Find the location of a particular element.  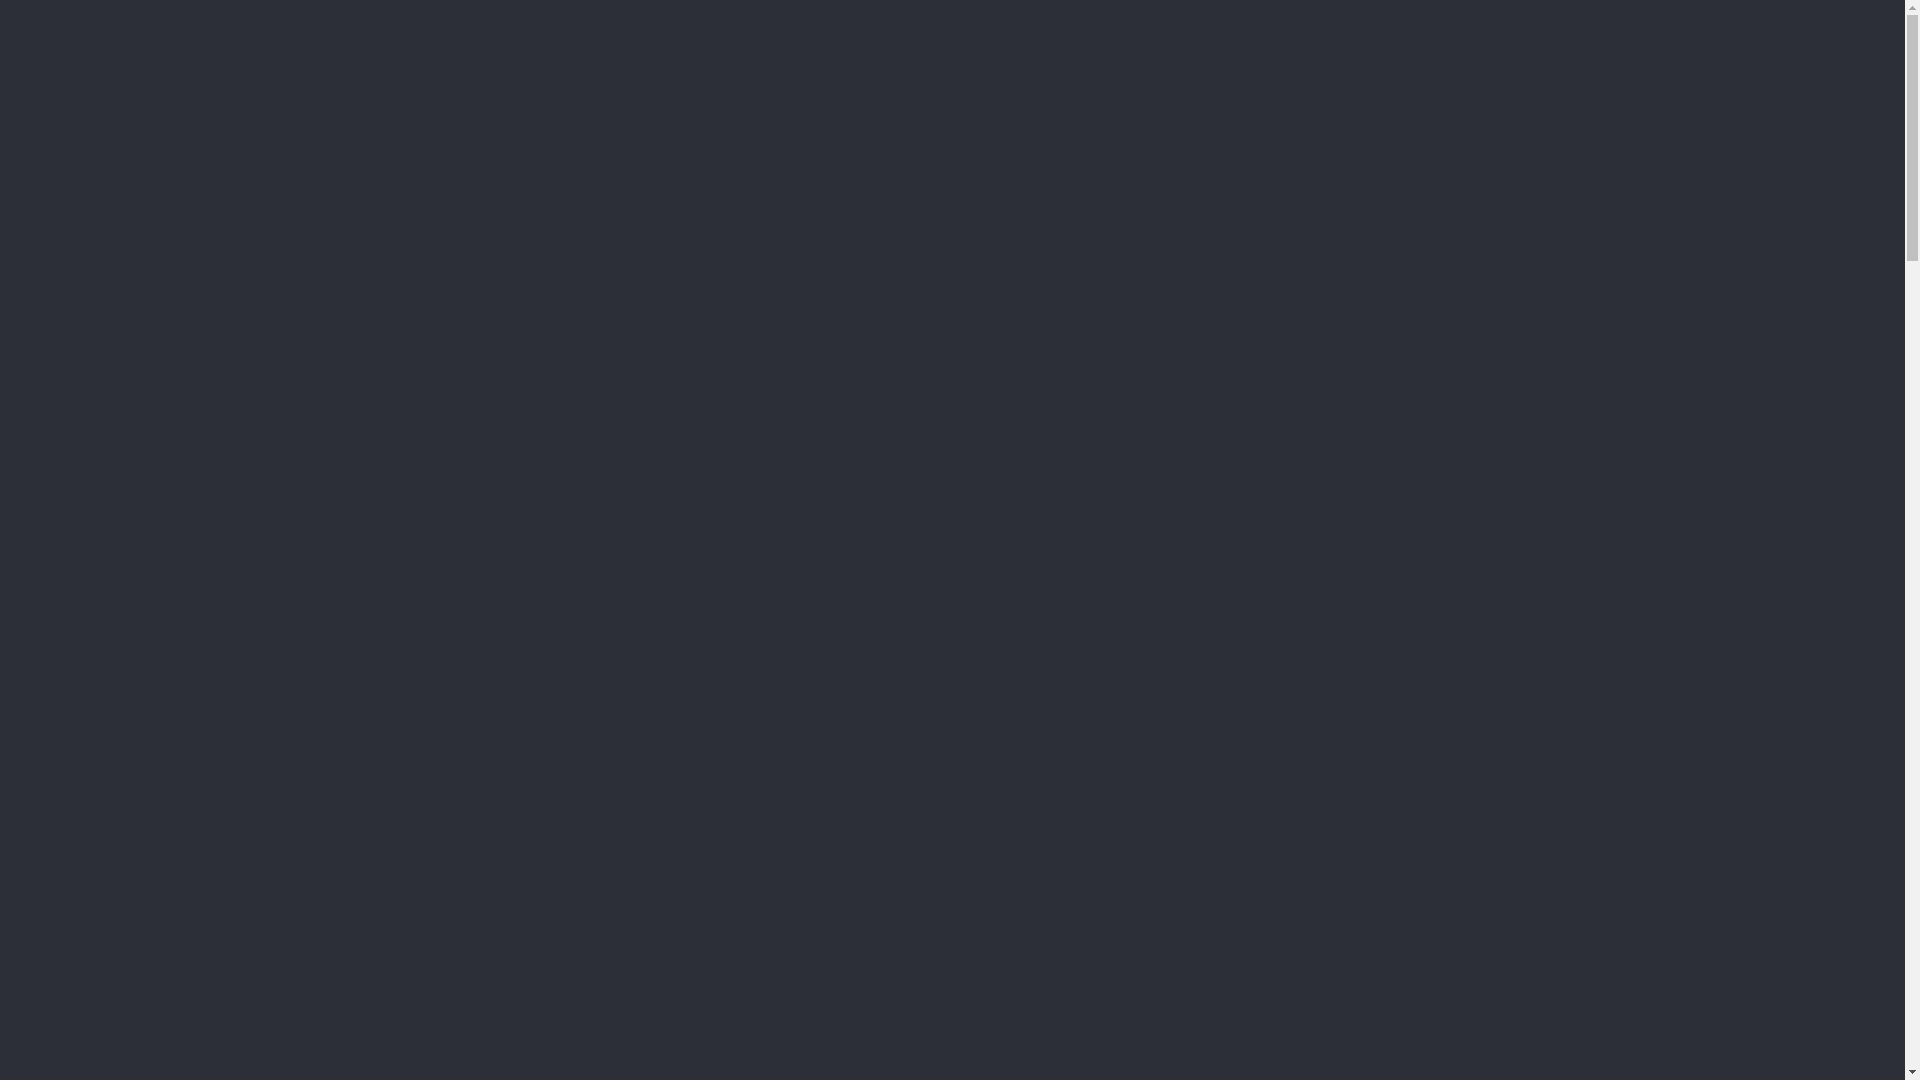

About is located at coordinates (1275, 78).